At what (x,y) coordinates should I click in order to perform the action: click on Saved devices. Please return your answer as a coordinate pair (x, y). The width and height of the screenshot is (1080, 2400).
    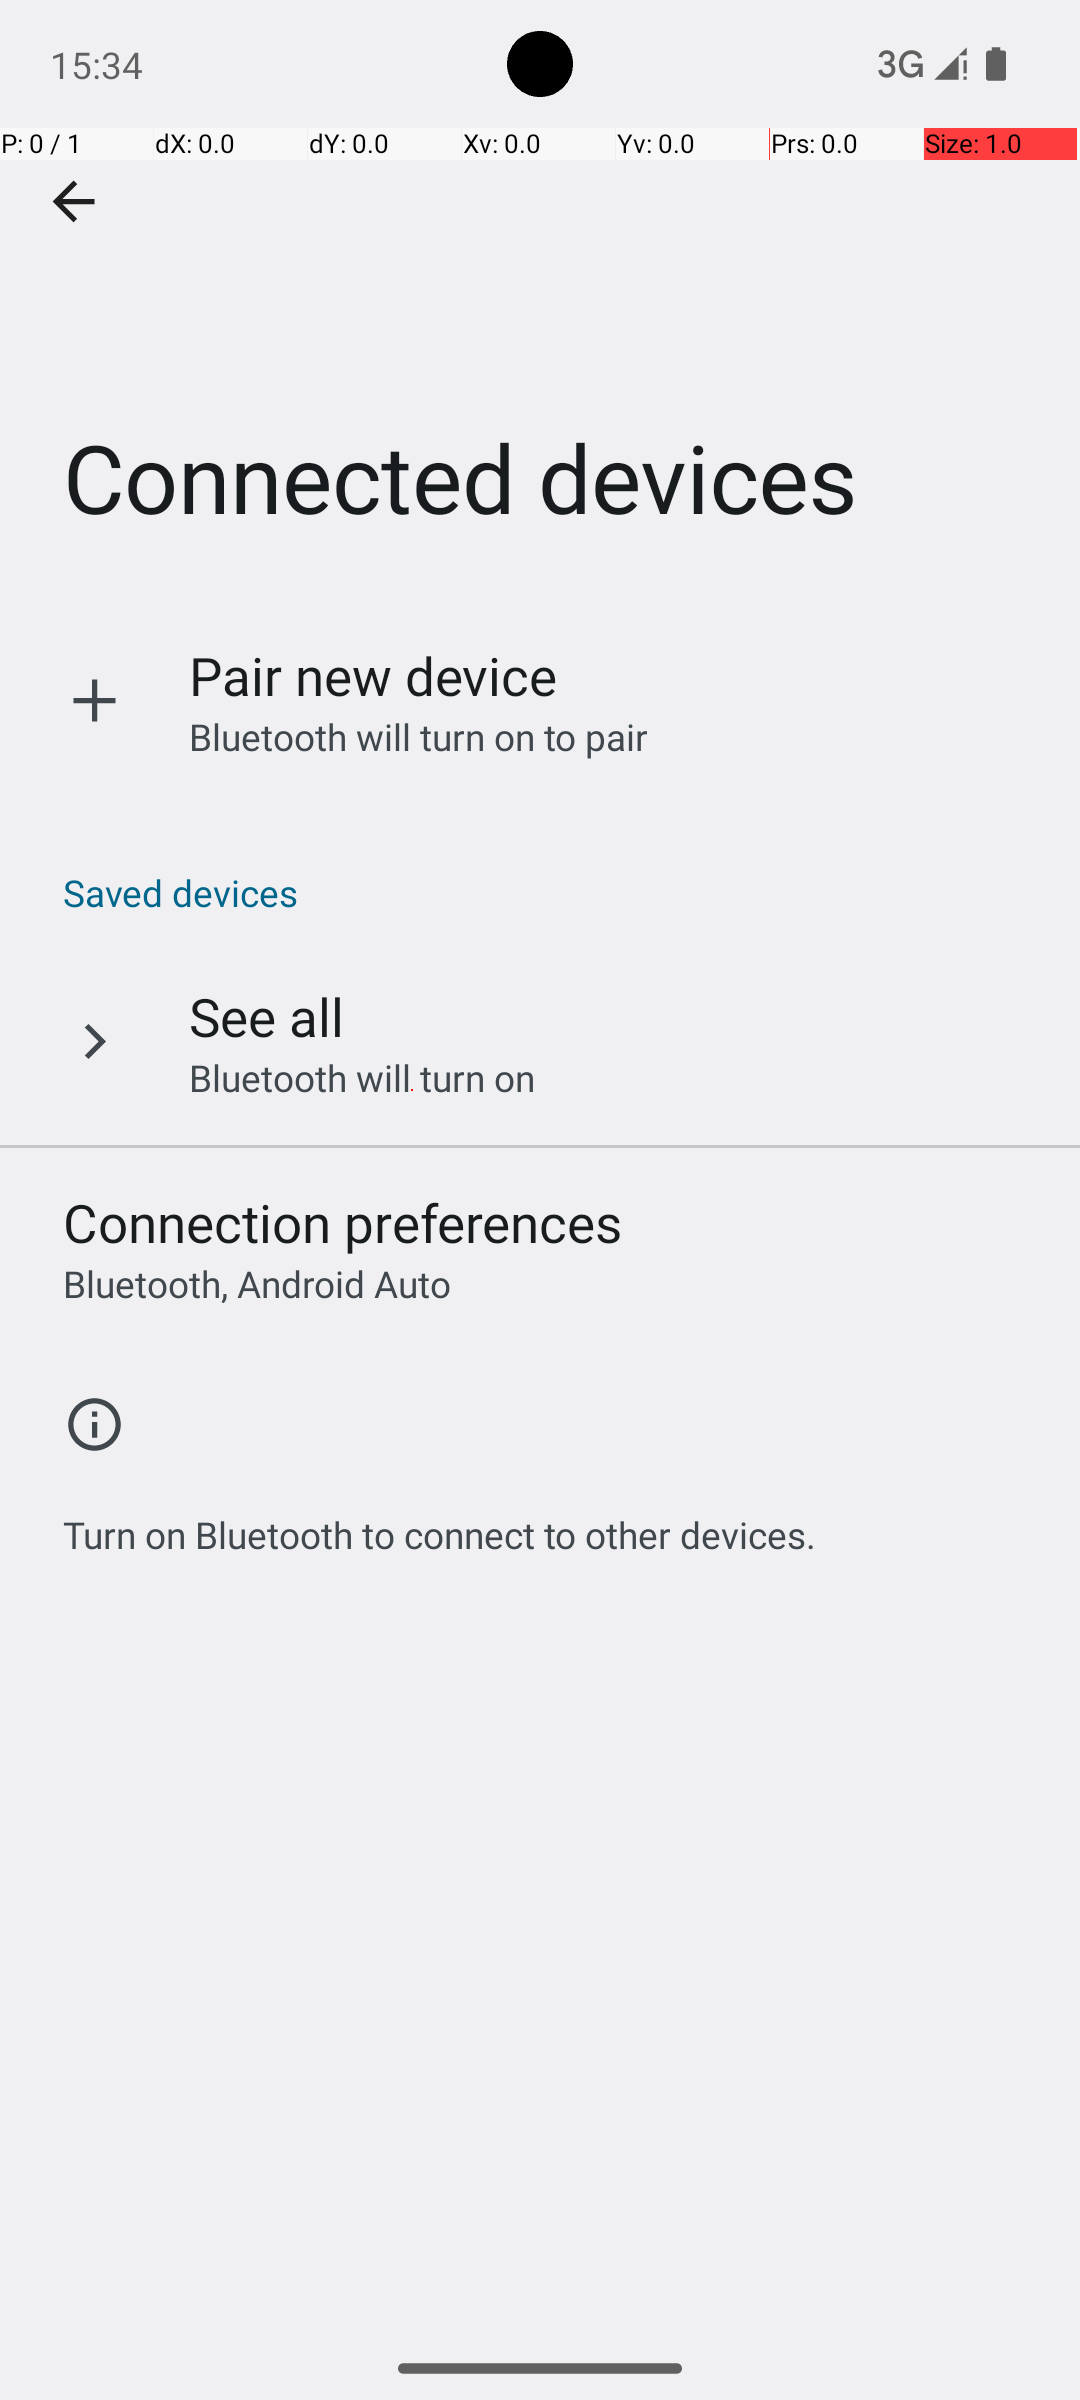
    Looking at the image, I should click on (550, 892).